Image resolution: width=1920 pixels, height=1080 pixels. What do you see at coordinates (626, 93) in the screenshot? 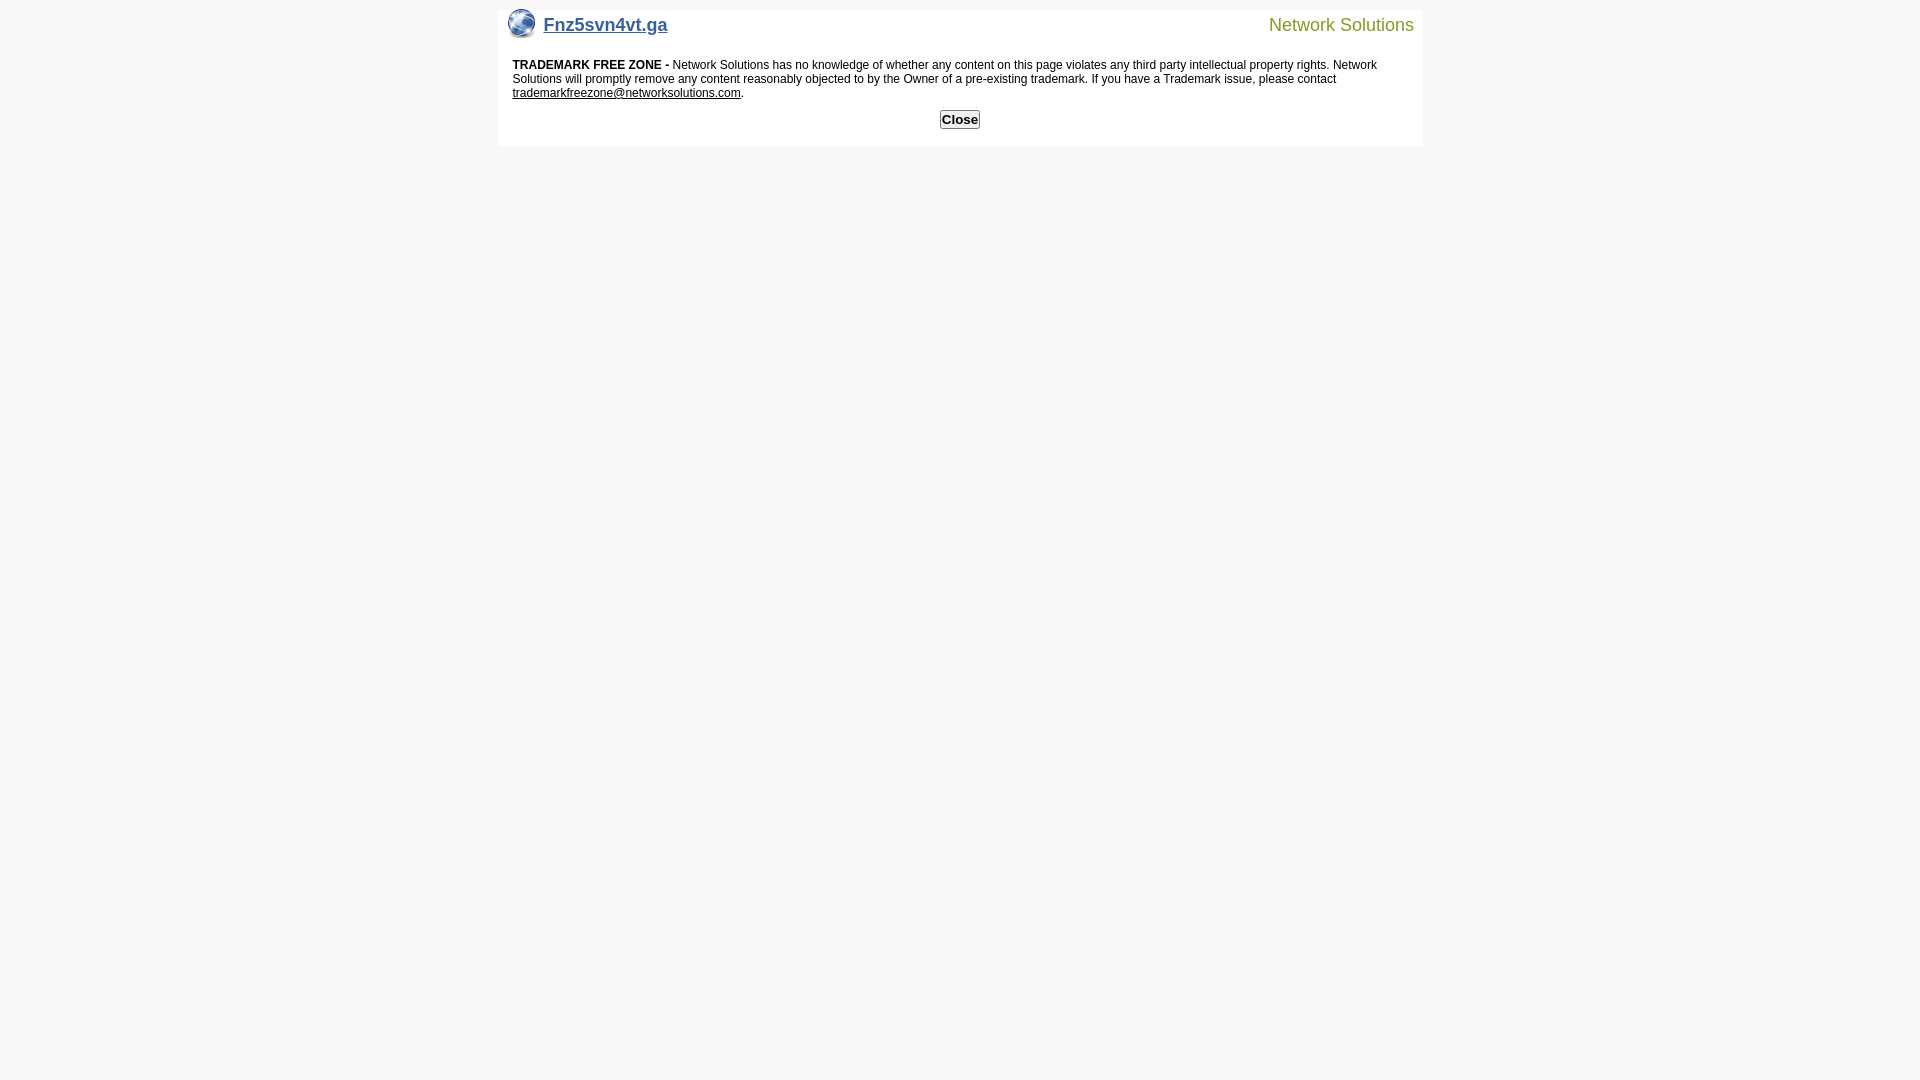
I see `trademarkfreezone@networksolutions.com` at bounding box center [626, 93].